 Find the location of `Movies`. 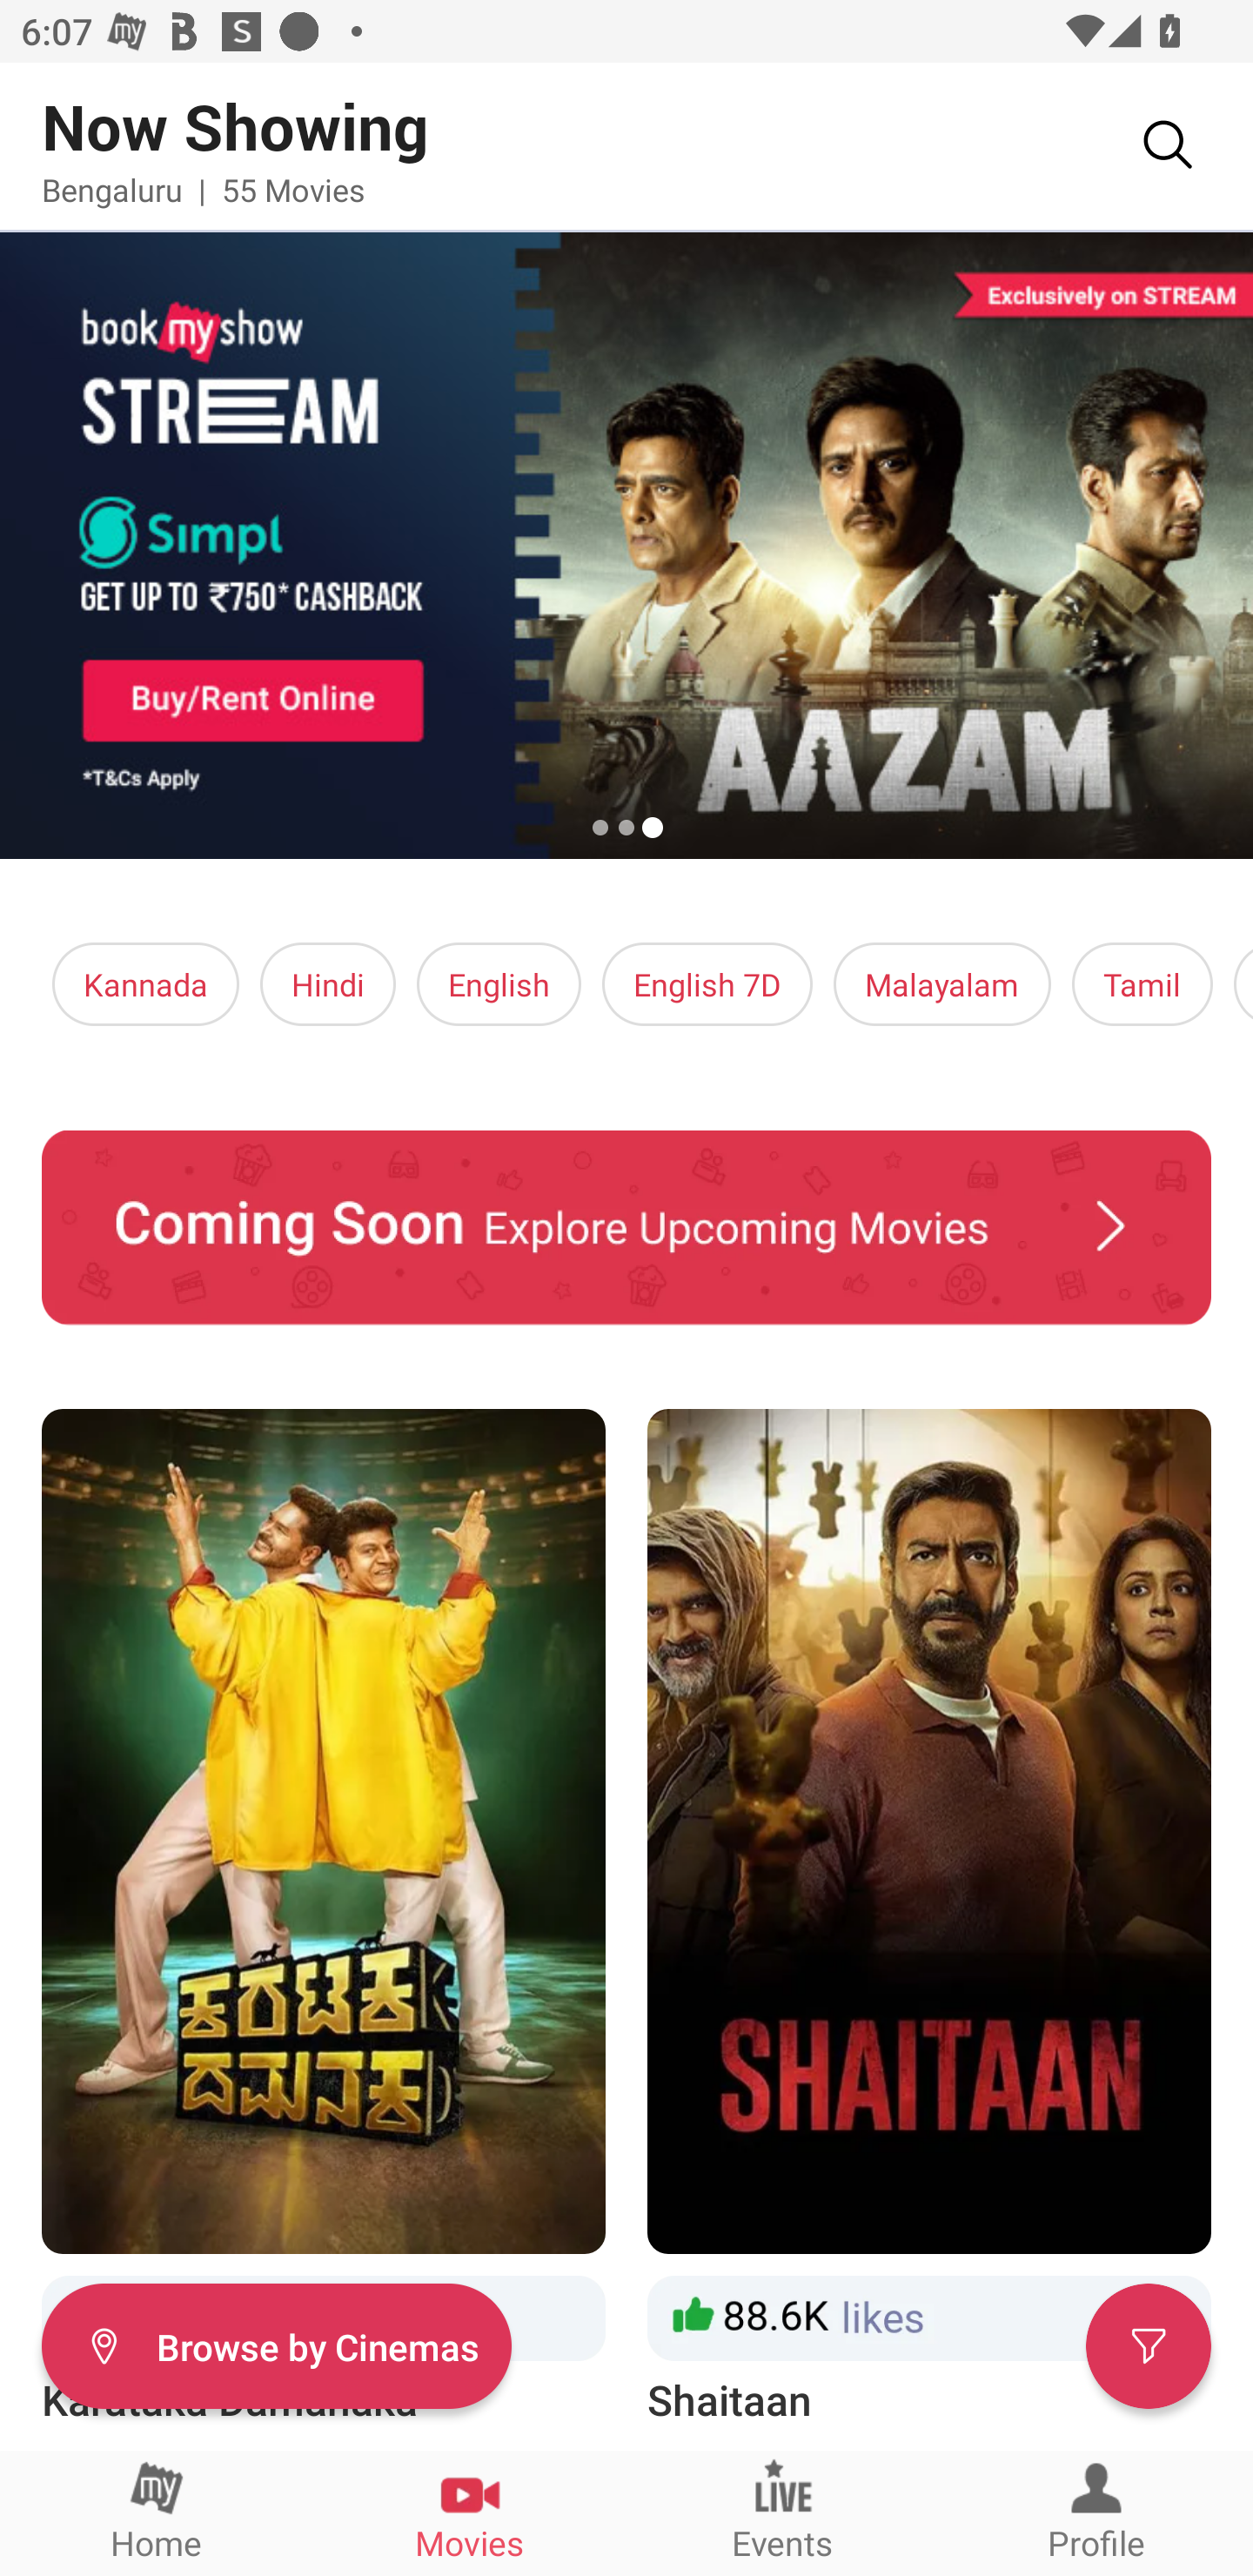

Movies is located at coordinates (470, 2512).